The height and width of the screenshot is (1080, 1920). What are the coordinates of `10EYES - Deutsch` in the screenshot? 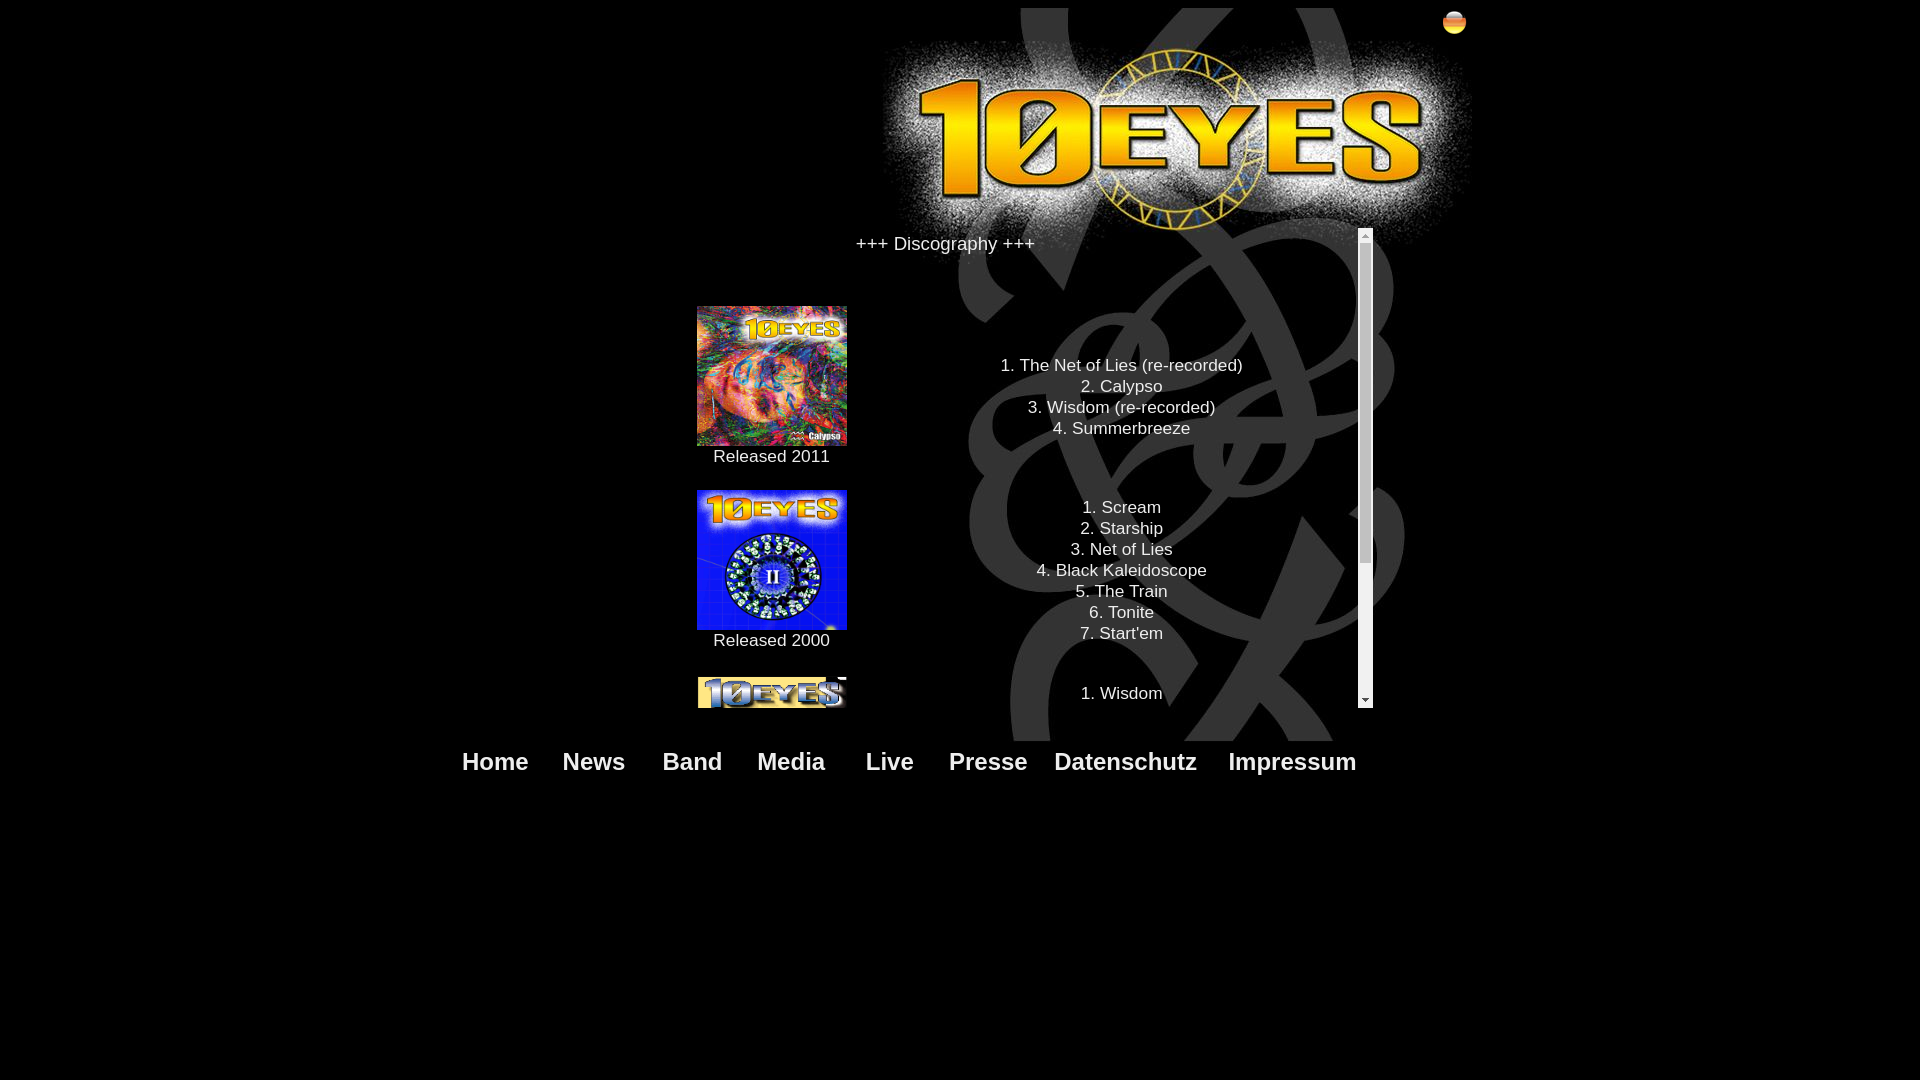 It's located at (1454, 22).